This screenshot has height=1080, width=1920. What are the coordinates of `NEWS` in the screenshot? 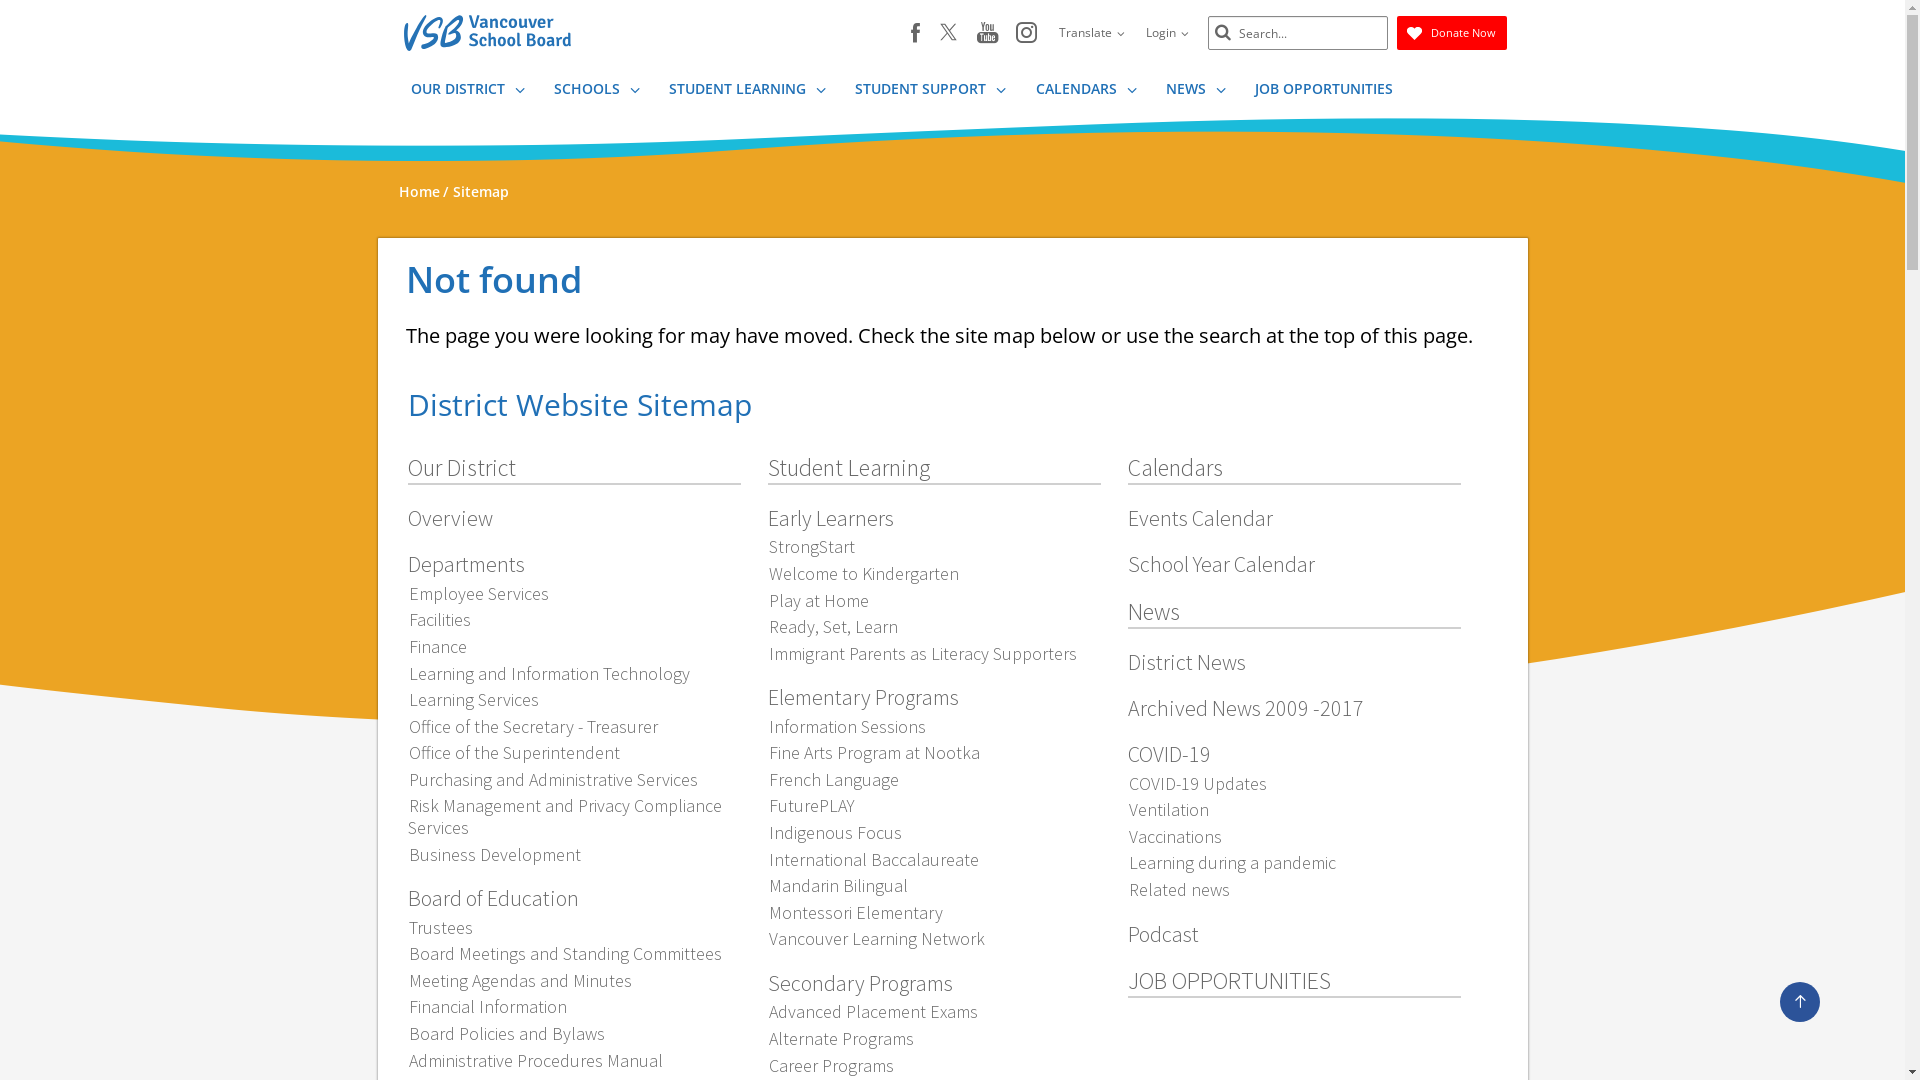 It's located at (1195, 92).